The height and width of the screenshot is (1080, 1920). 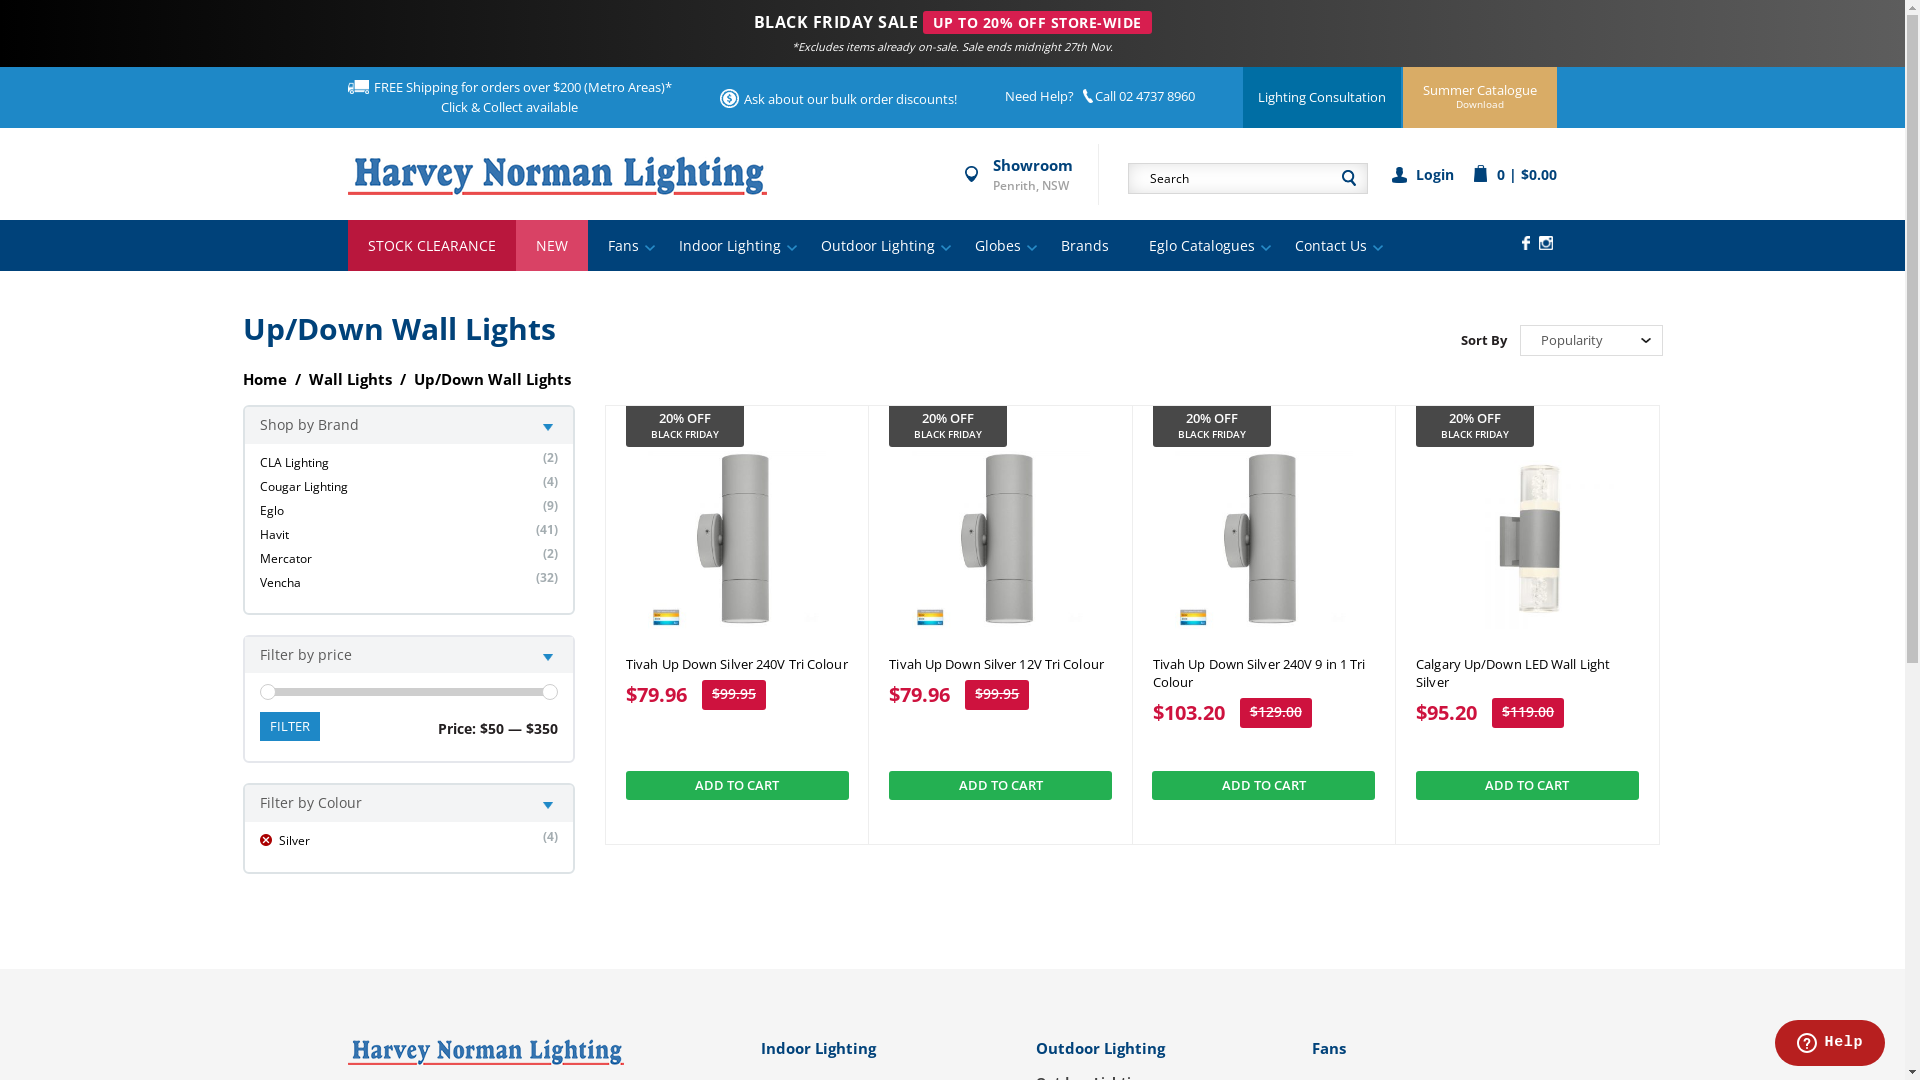 What do you see at coordinates (350, 379) in the screenshot?
I see `Wall Lights` at bounding box center [350, 379].